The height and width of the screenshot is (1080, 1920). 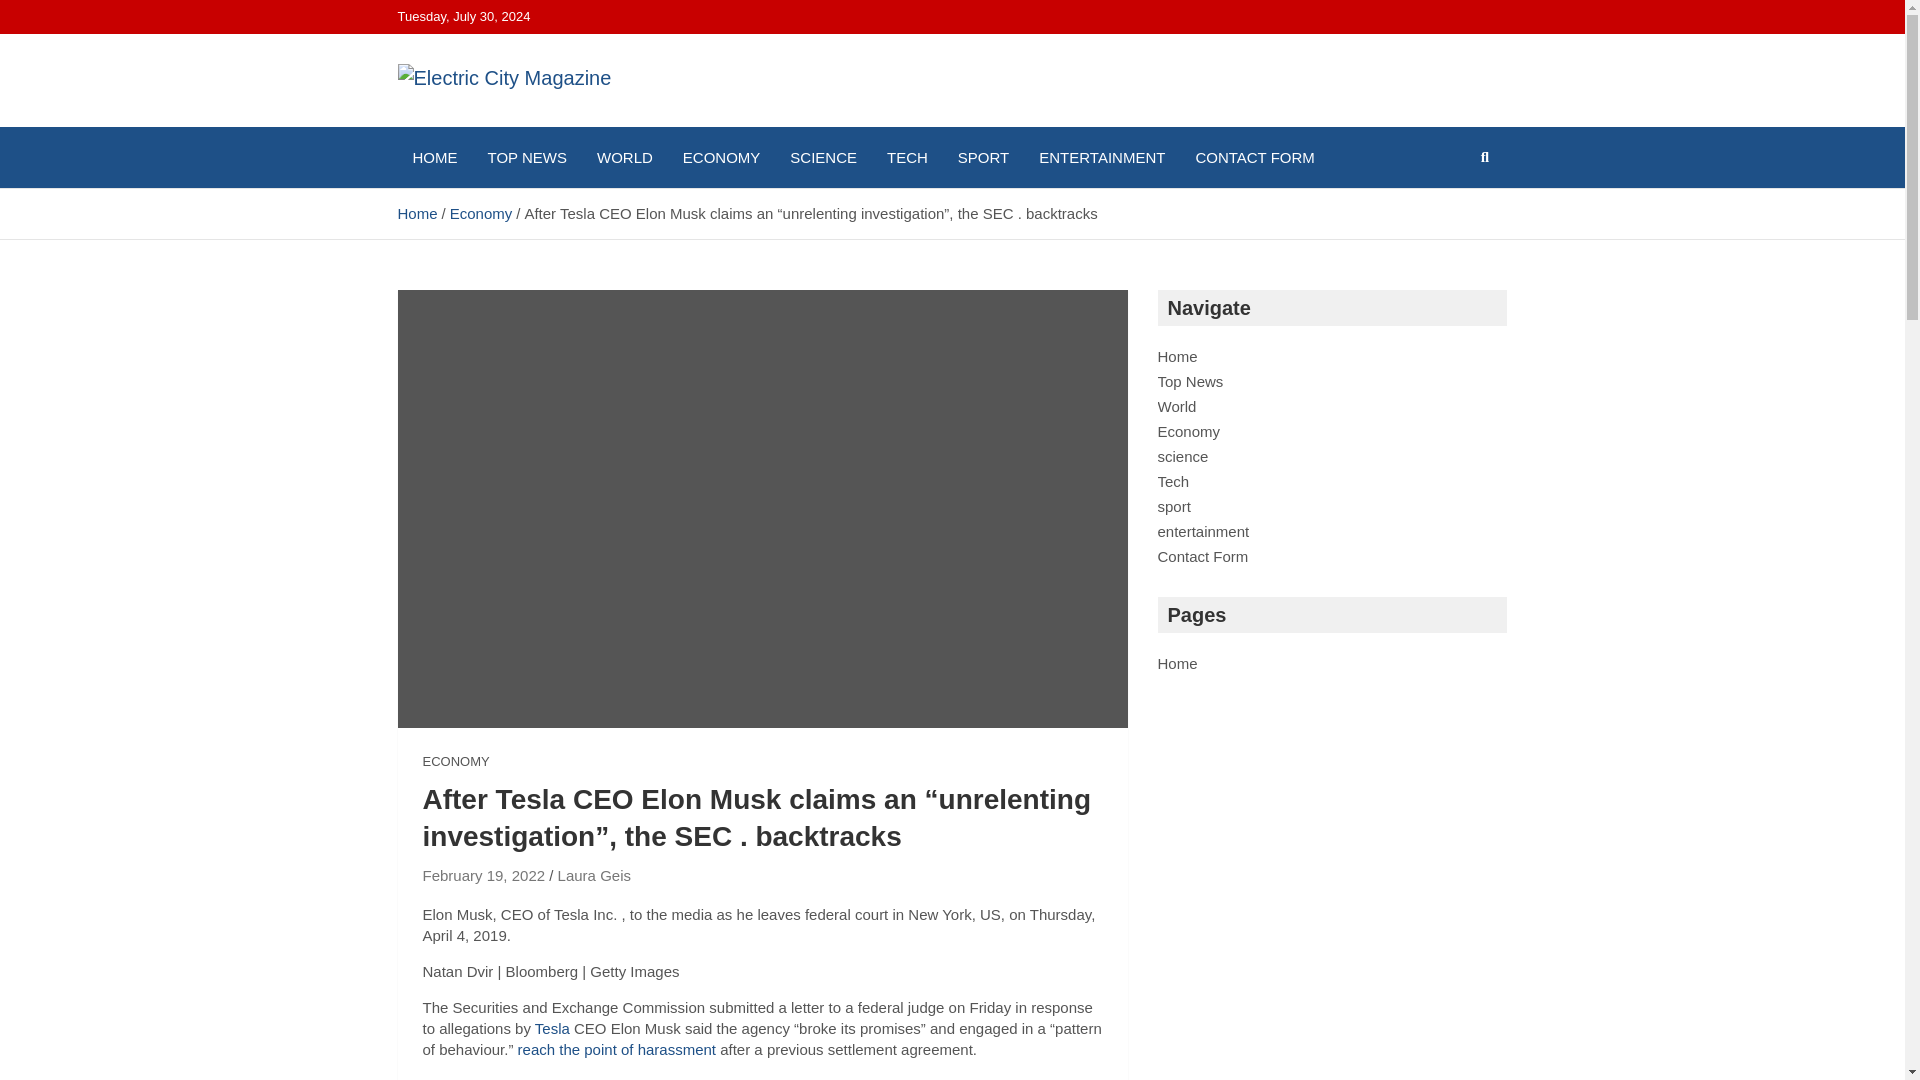 I want to click on Tesla, so click(x=552, y=1028).